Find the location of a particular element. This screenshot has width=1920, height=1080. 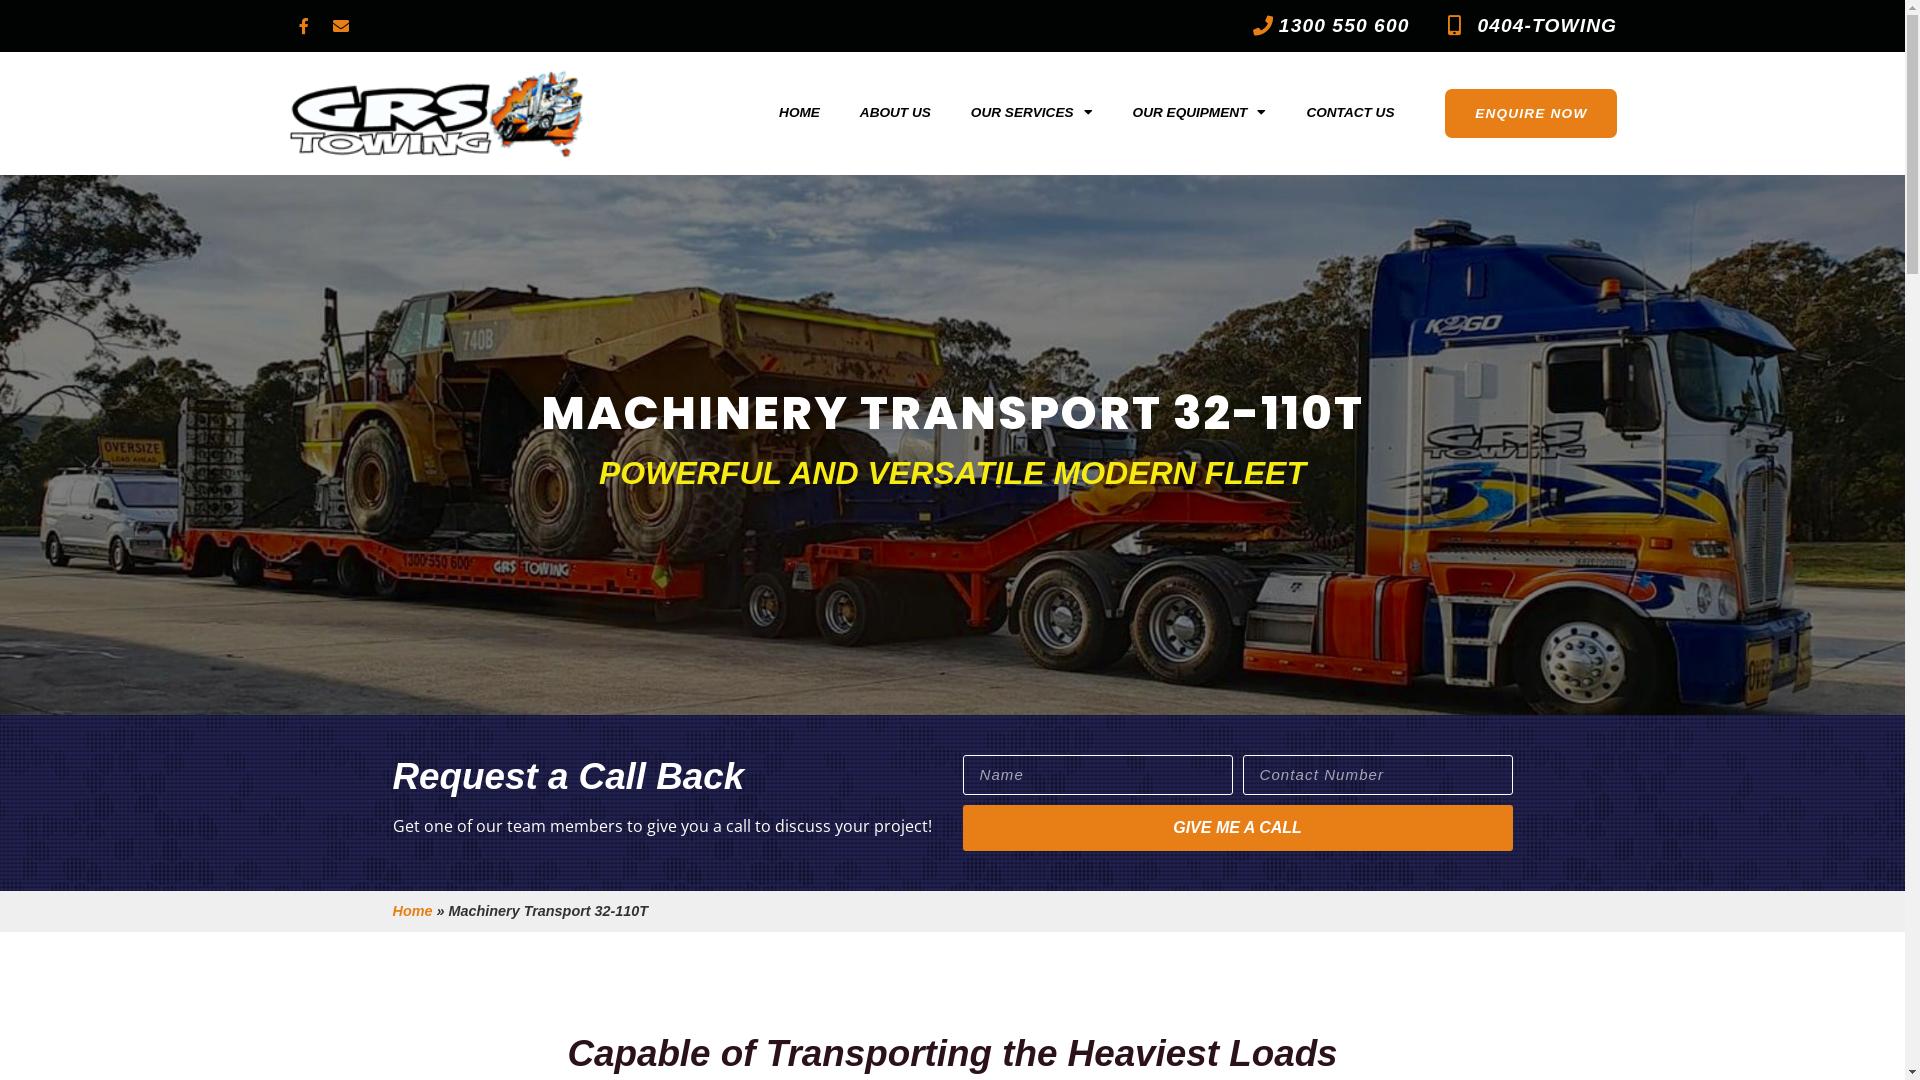

OUR SERVICES is located at coordinates (1032, 113).